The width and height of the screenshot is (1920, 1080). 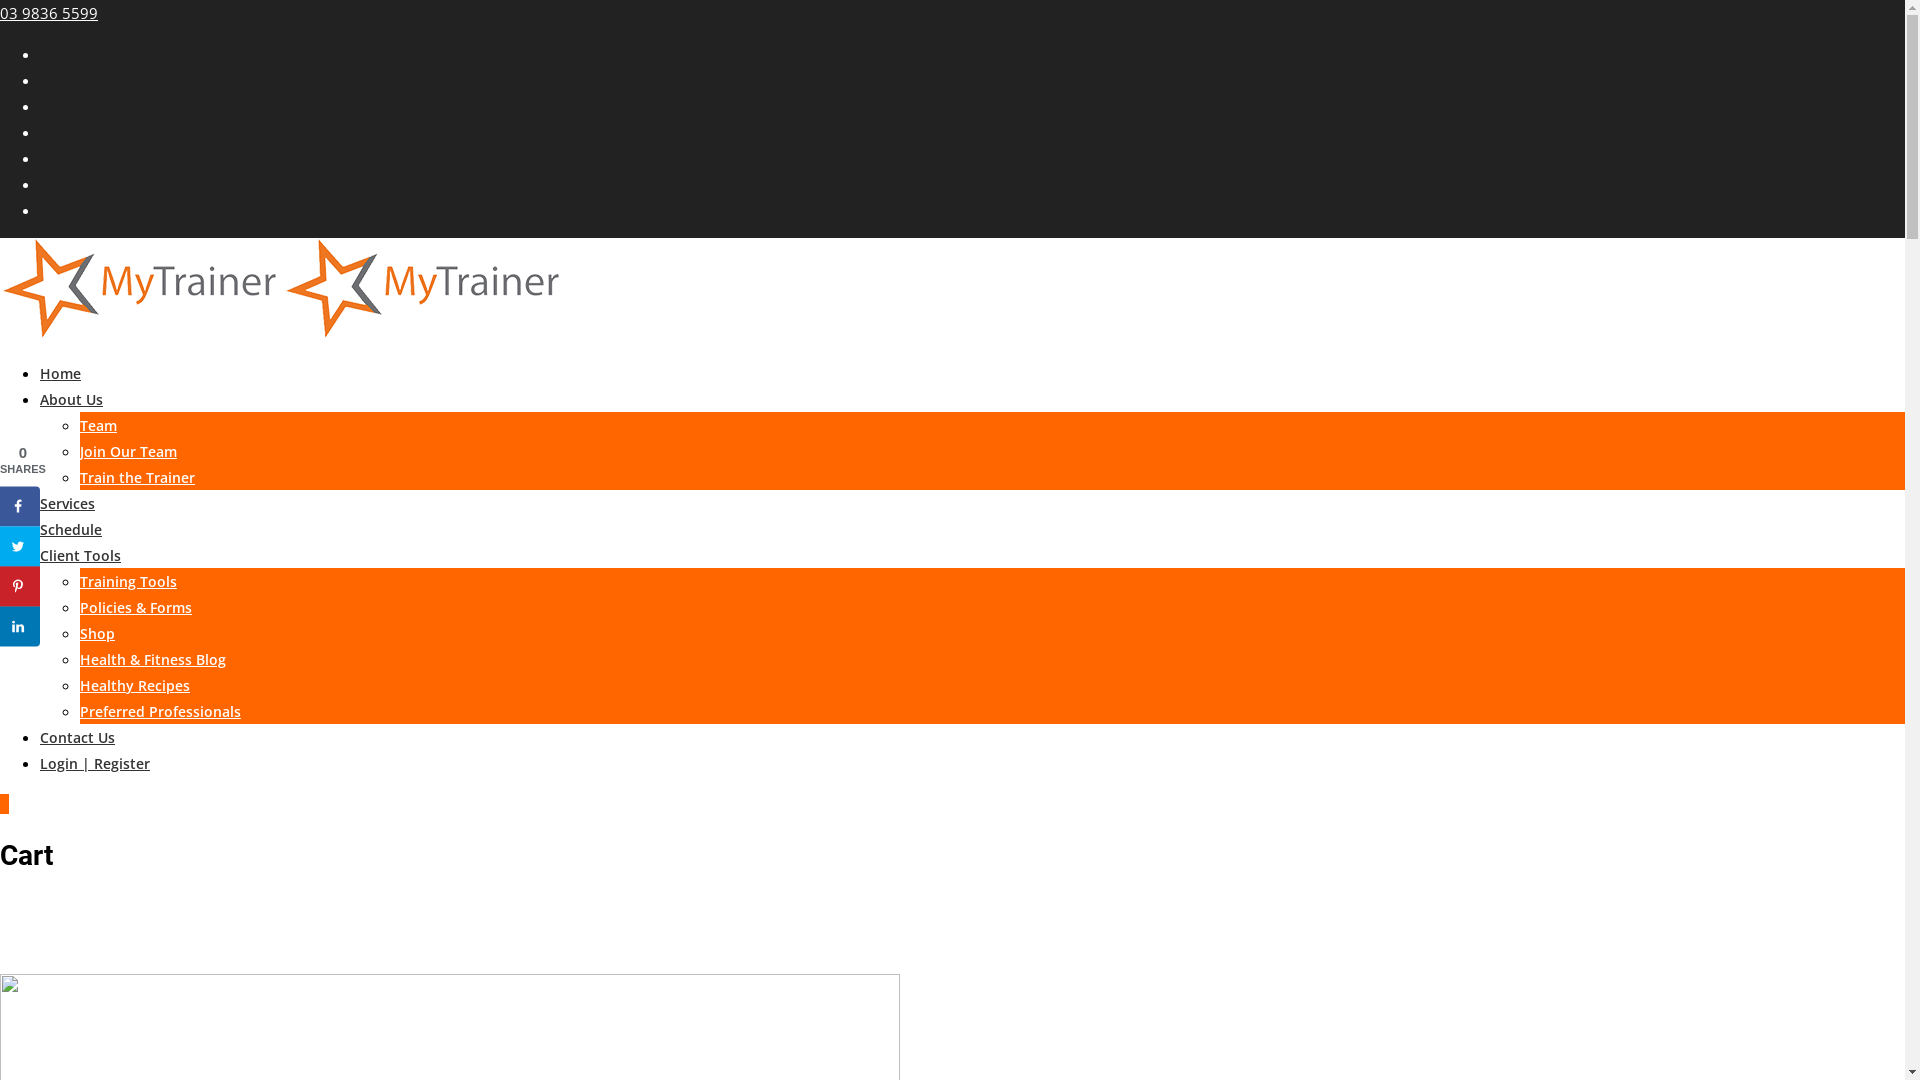 What do you see at coordinates (136, 608) in the screenshot?
I see `Policies & Forms` at bounding box center [136, 608].